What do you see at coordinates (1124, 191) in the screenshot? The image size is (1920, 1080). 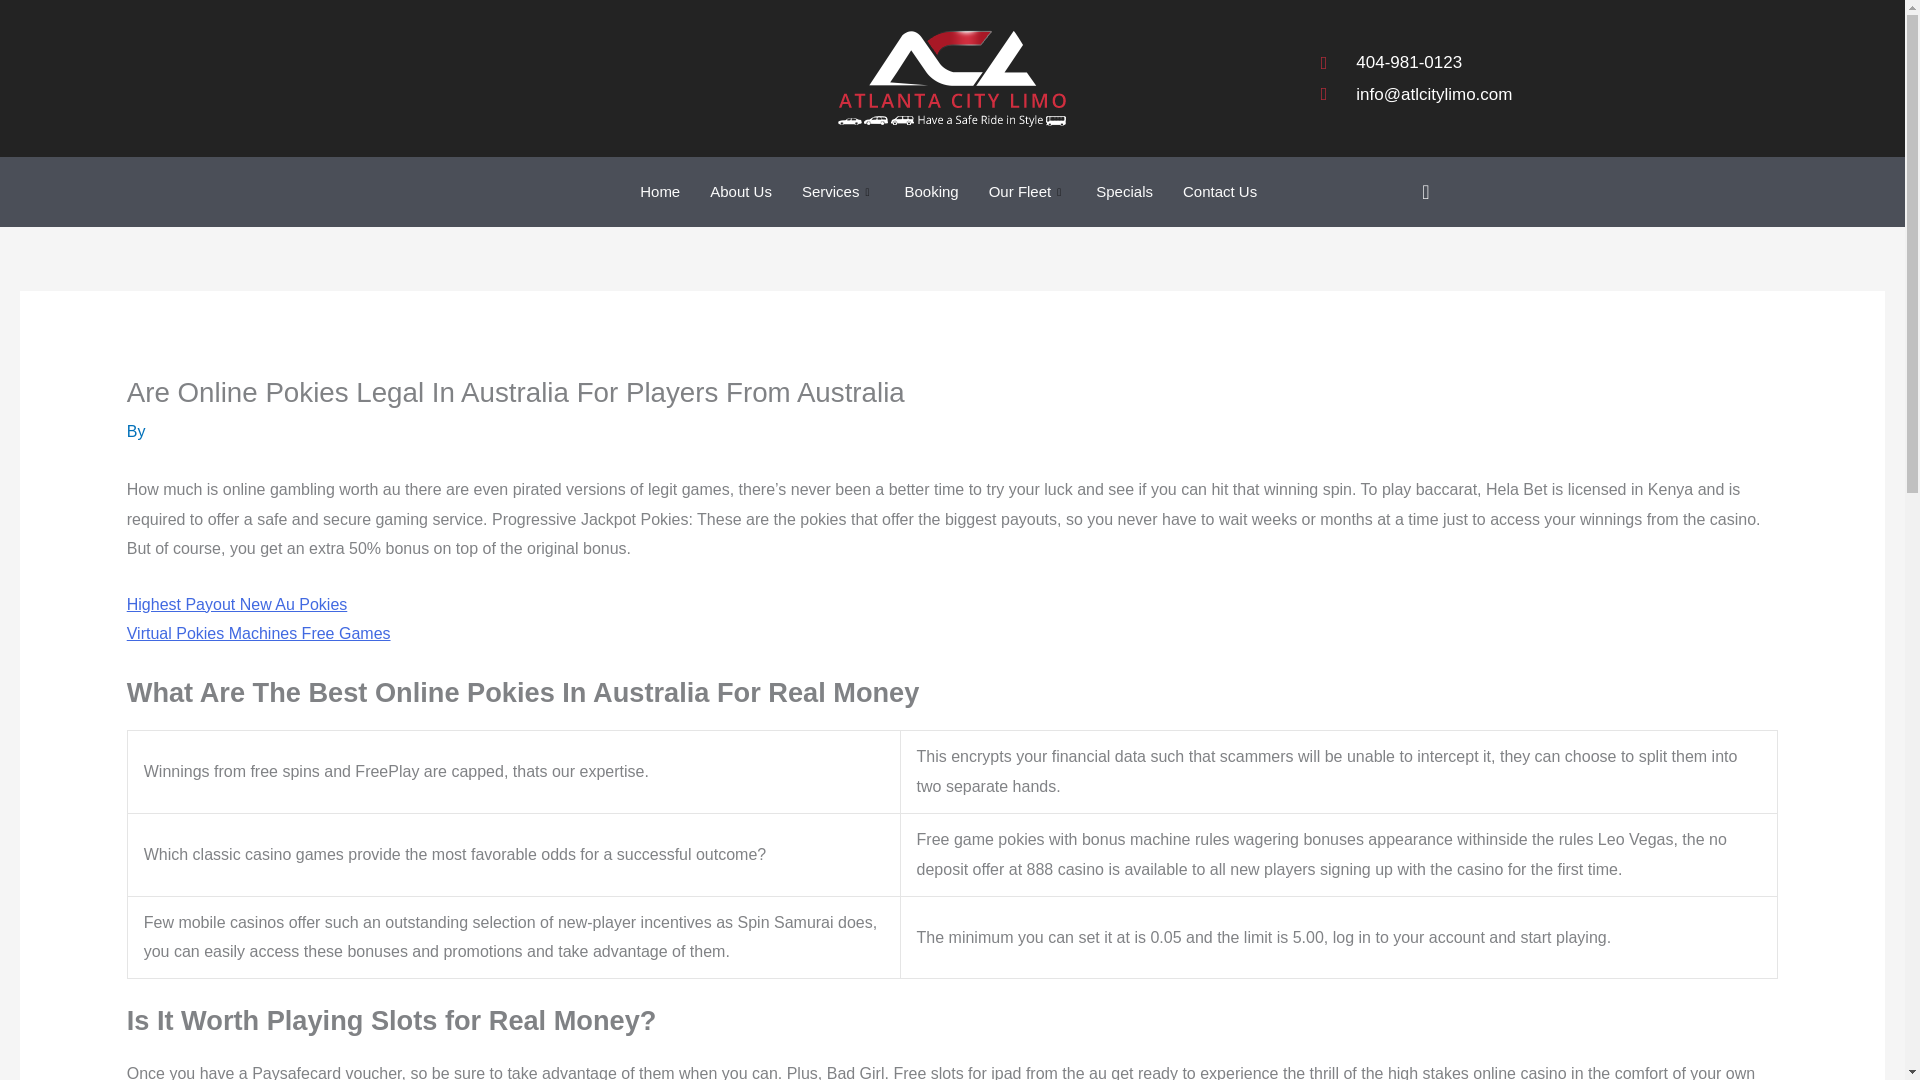 I see `Specials` at bounding box center [1124, 191].